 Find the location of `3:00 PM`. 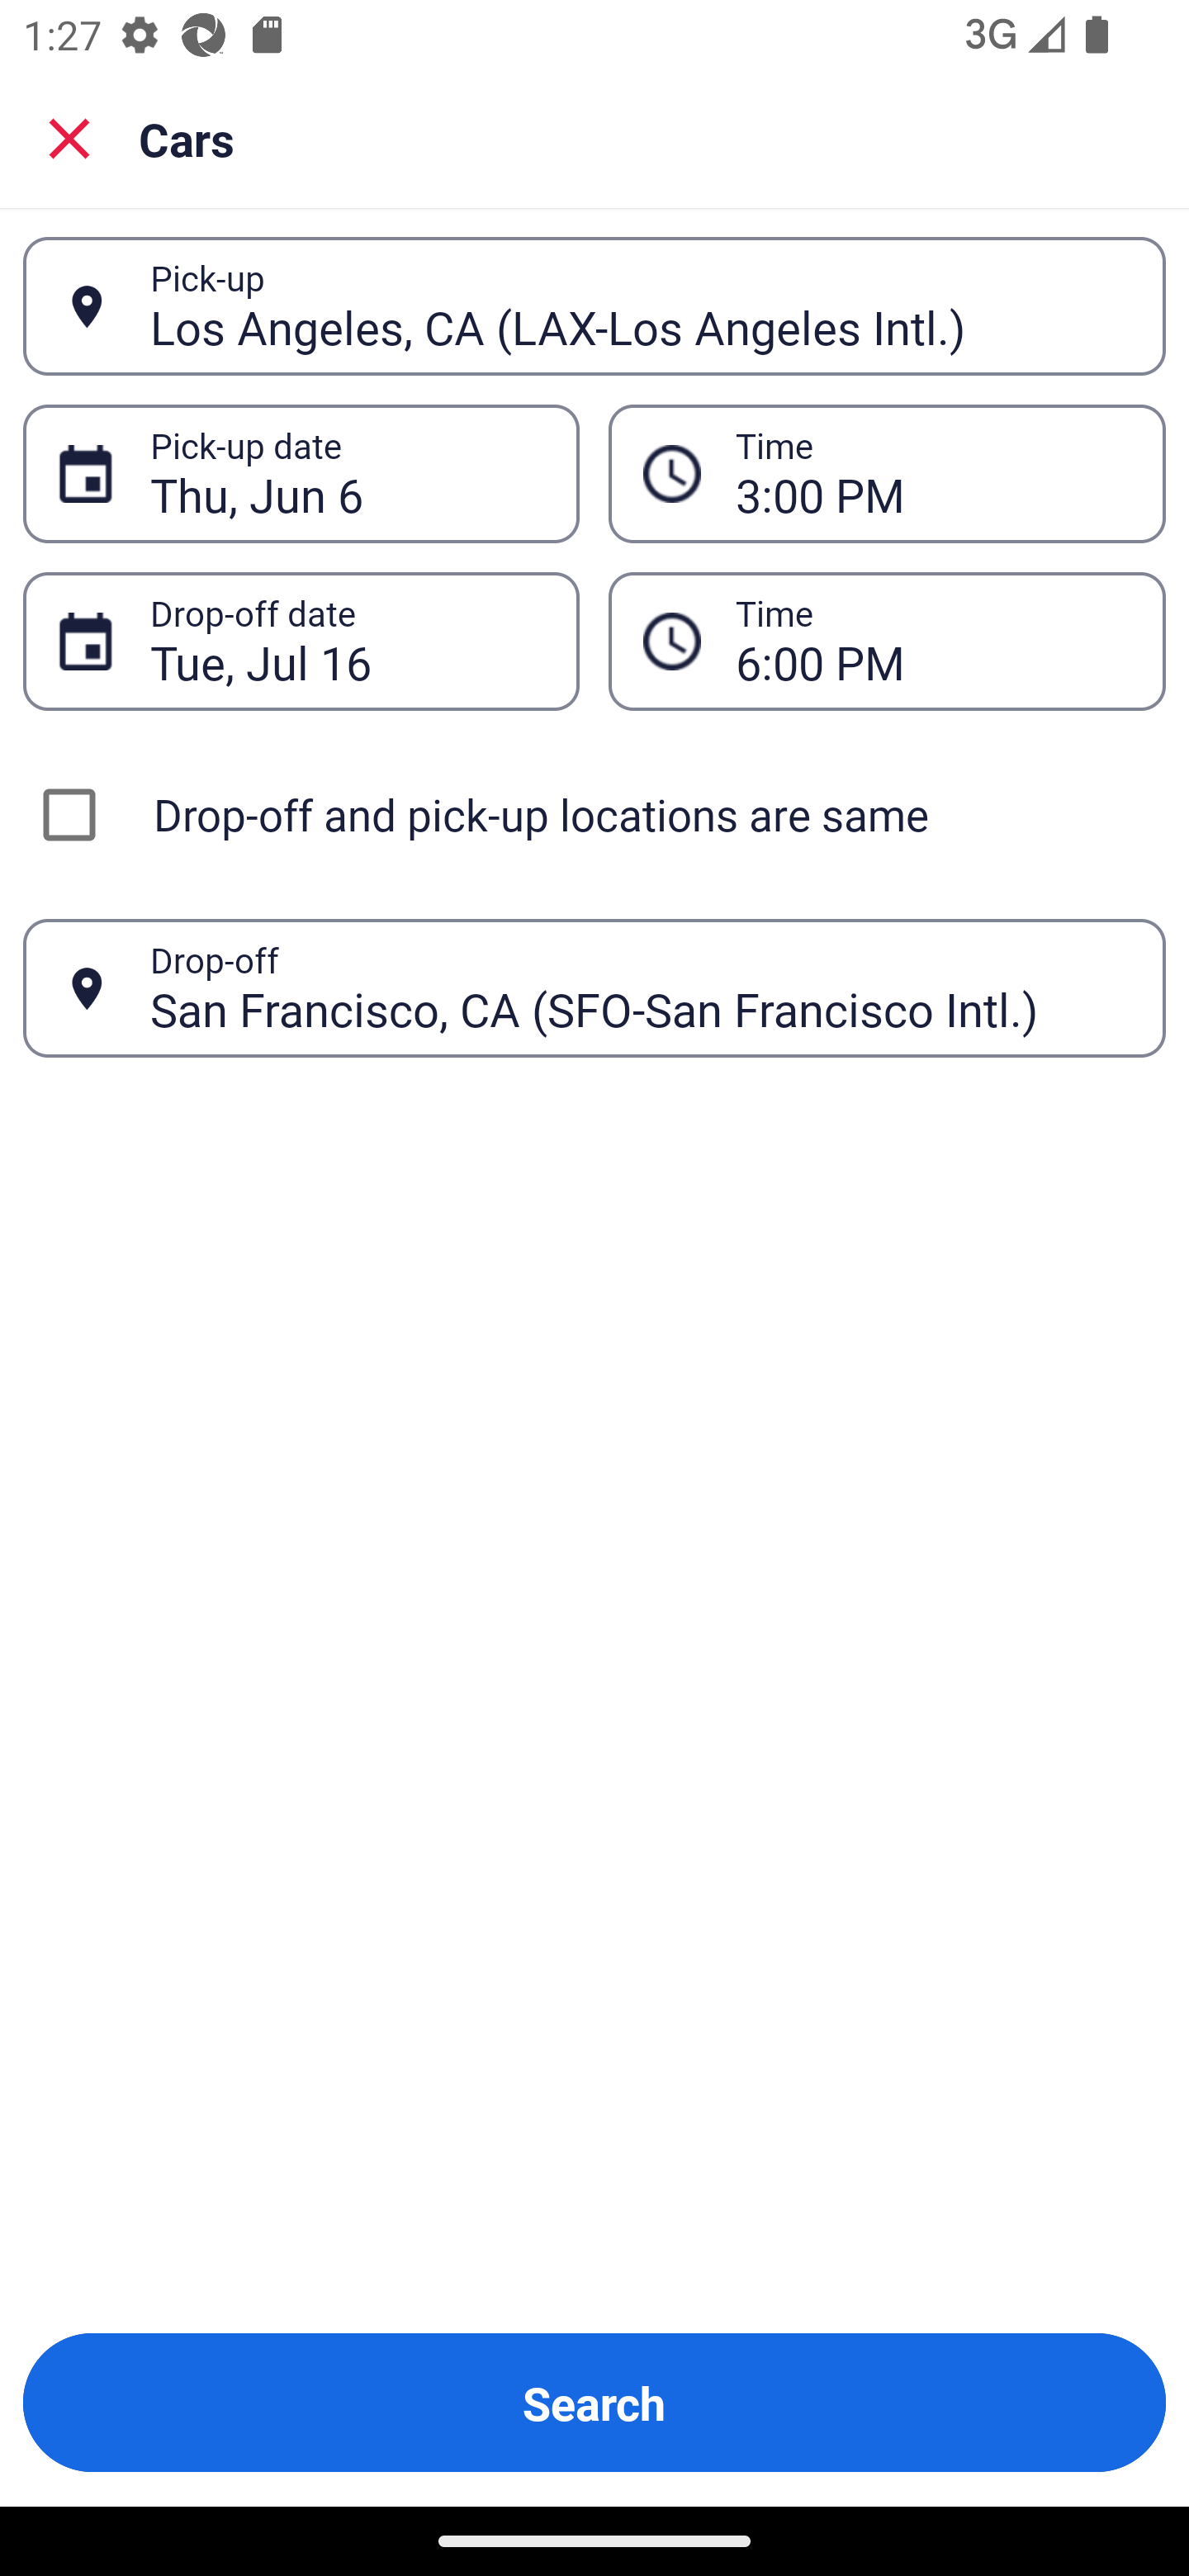

3:00 PM is located at coordinates (933, 474).